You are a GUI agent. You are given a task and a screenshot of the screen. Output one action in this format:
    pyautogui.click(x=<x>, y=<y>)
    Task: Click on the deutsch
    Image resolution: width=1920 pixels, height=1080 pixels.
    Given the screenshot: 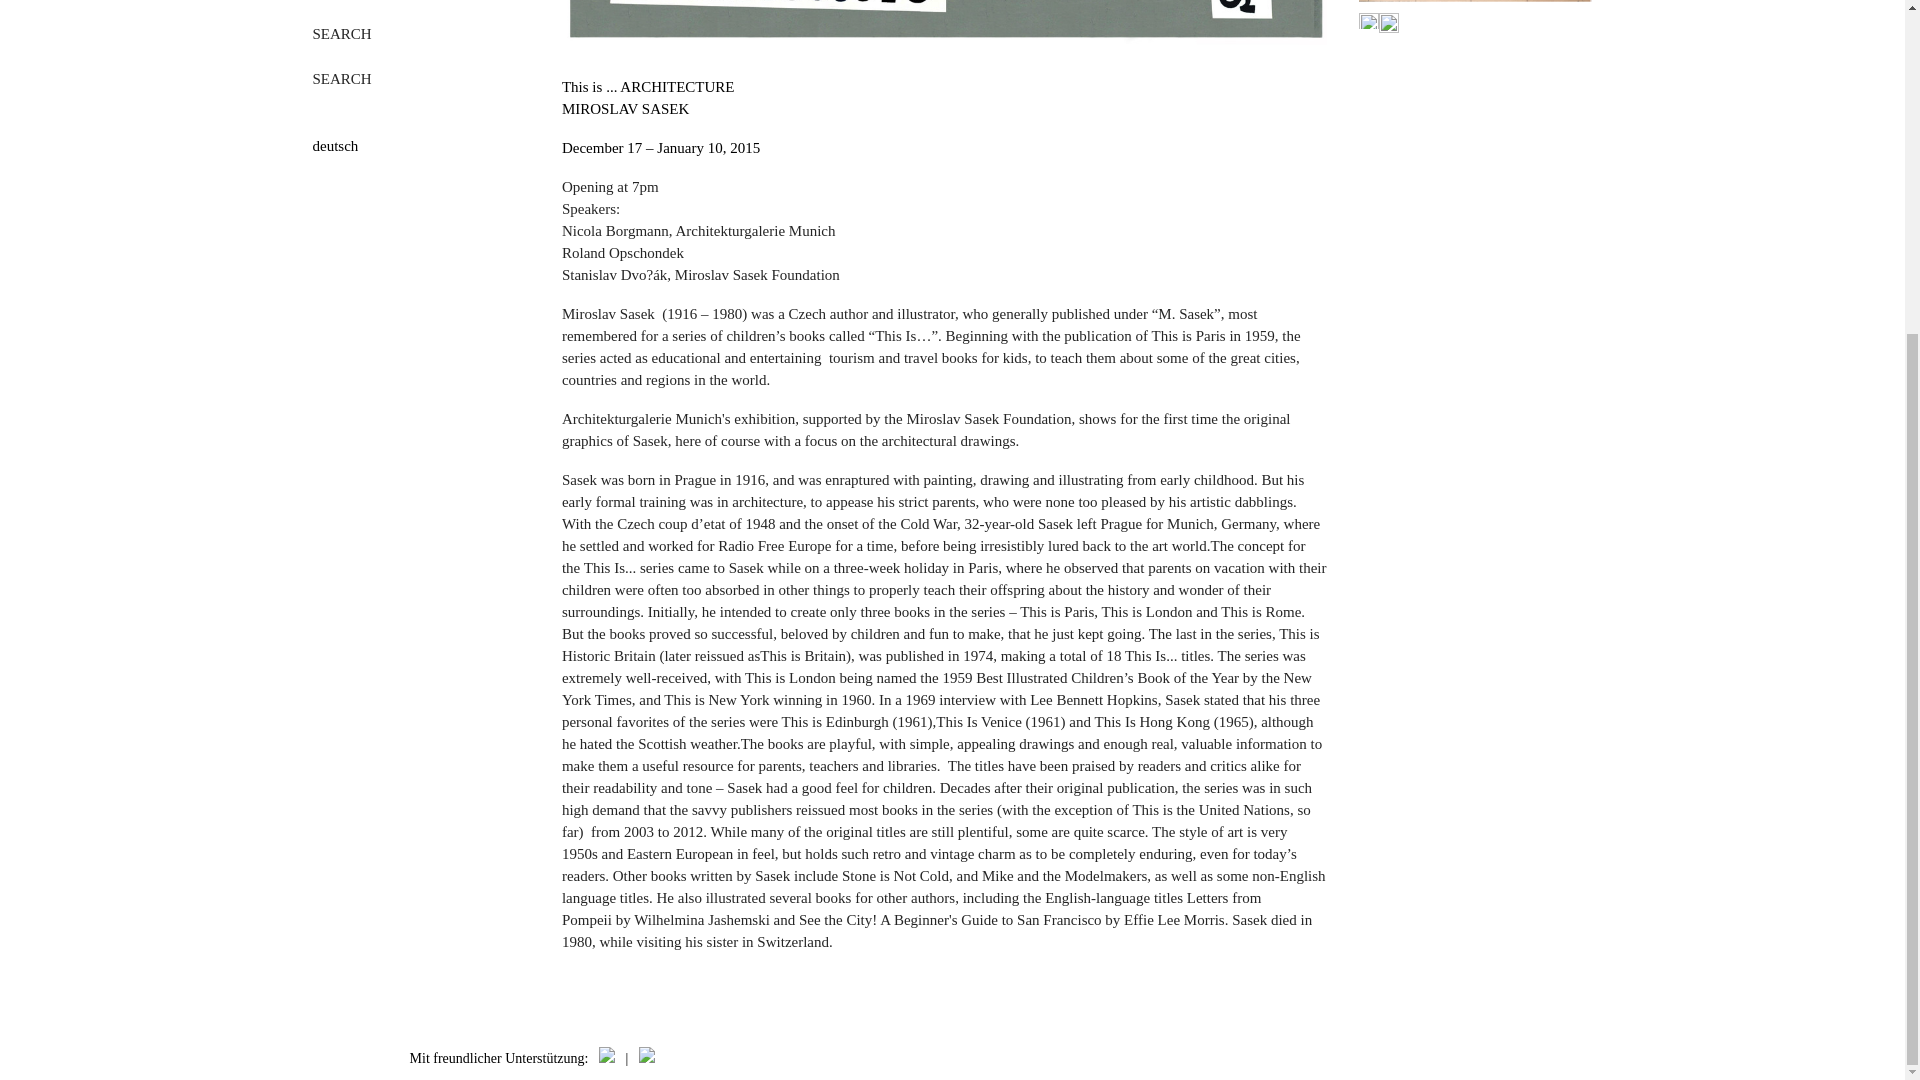 What is the action you would take?
    pyautogui.click(x=420, y=146)
    